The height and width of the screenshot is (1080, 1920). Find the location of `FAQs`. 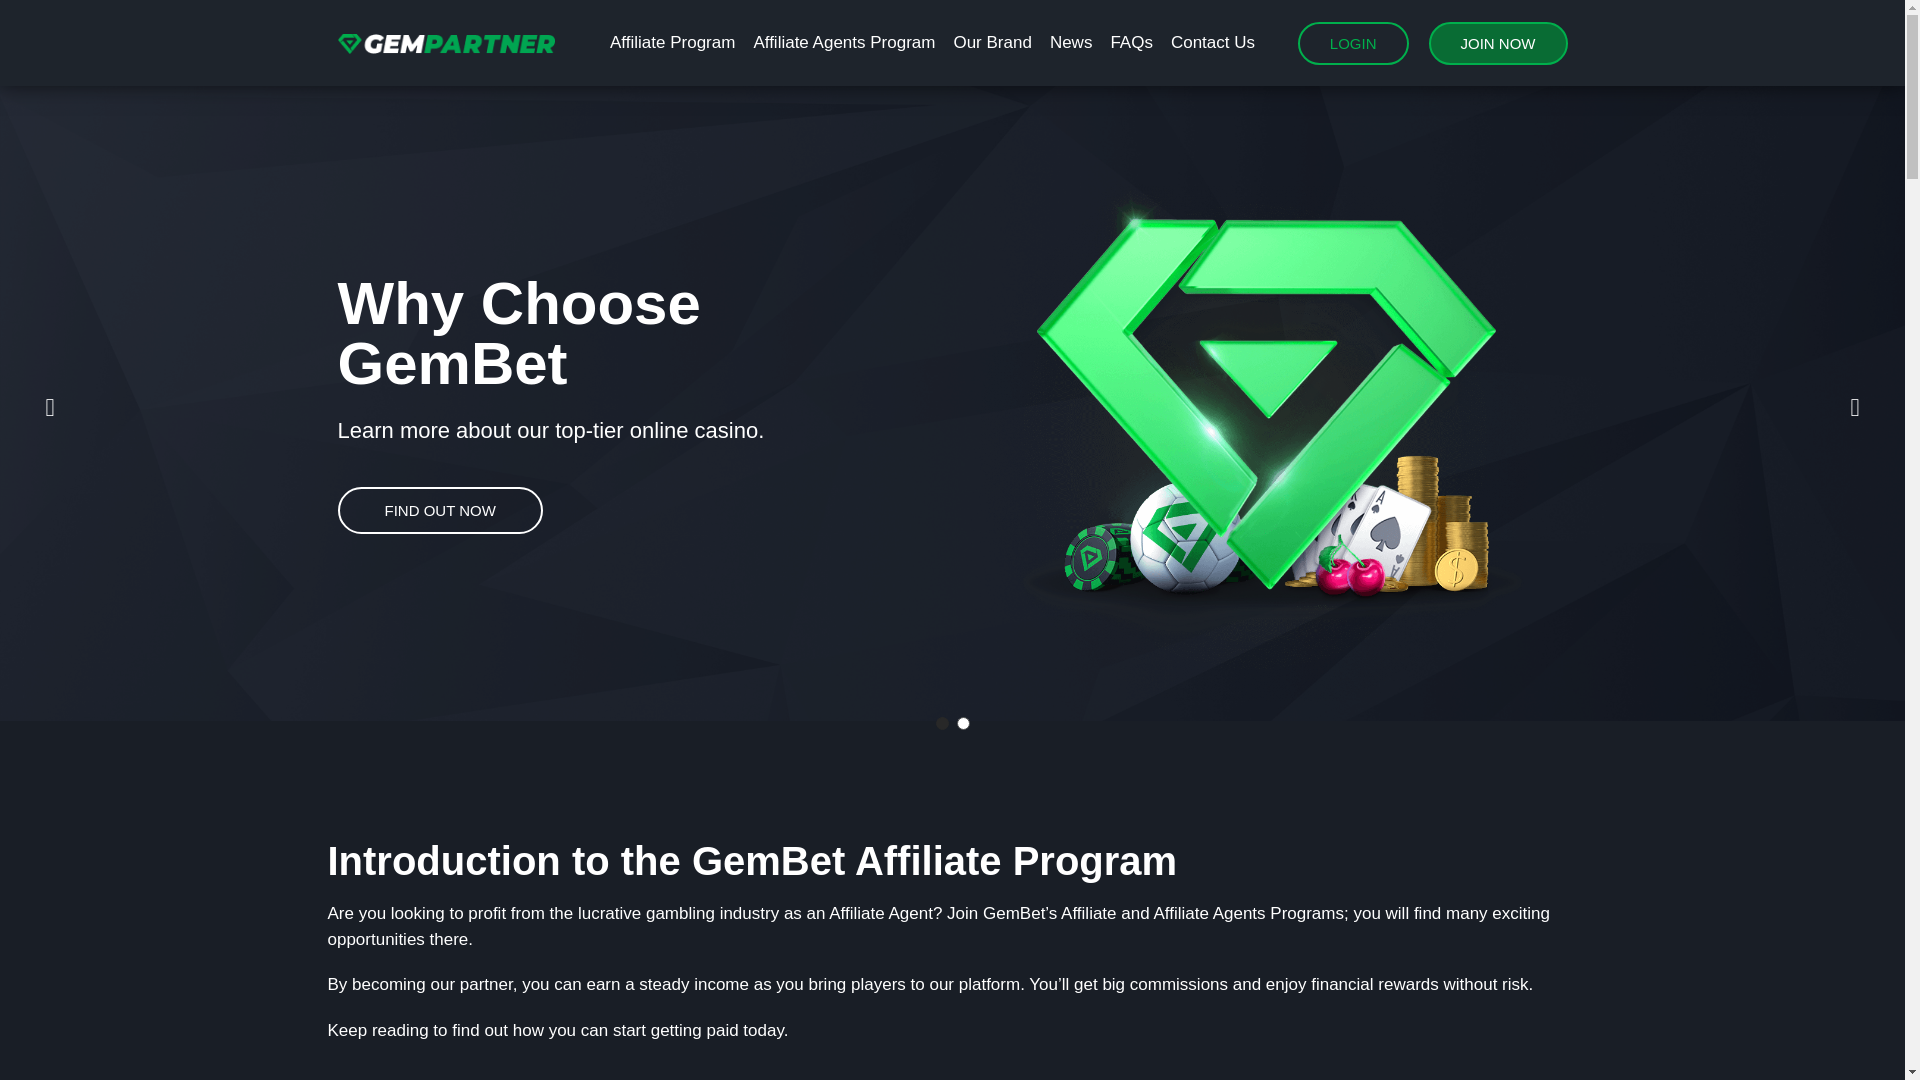

FAQs is located at coordinates (1131, 42).